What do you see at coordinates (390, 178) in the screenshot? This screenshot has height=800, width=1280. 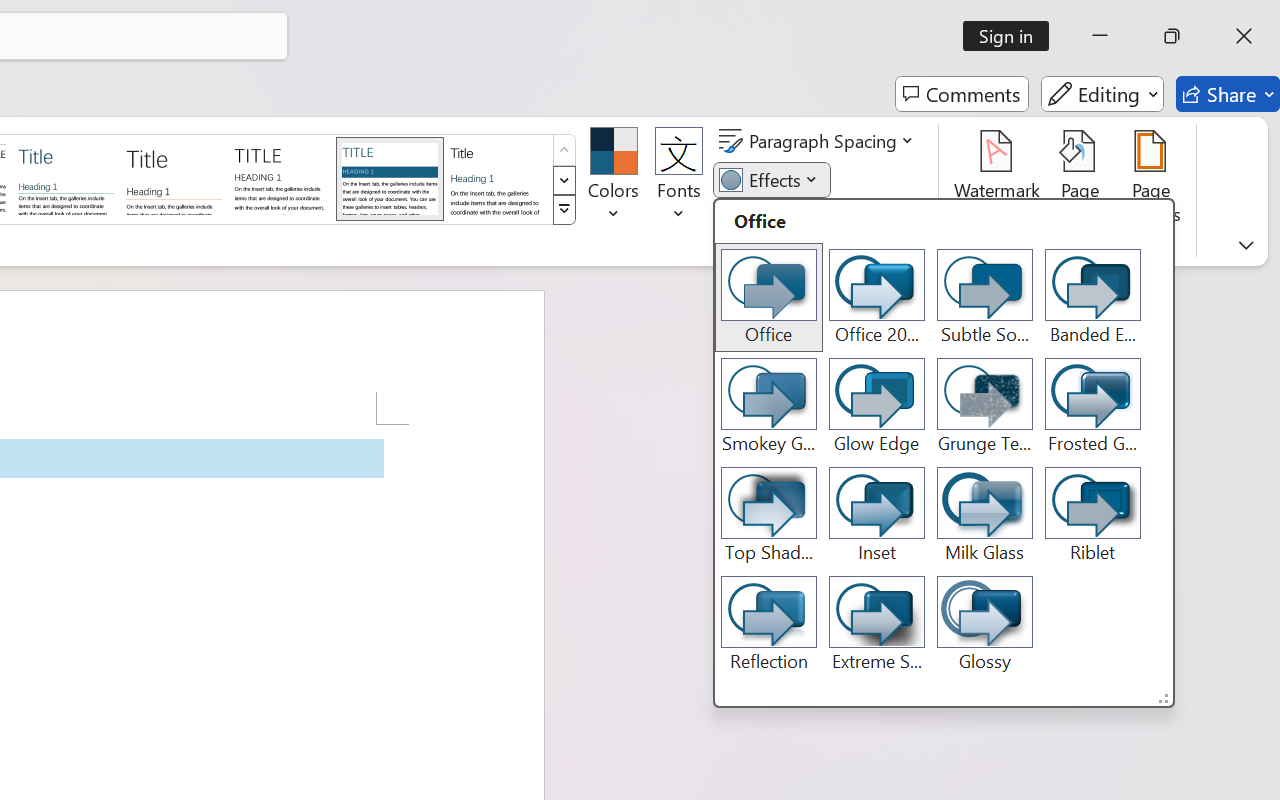 I see `Shaded` at bounding box center [390, 178].